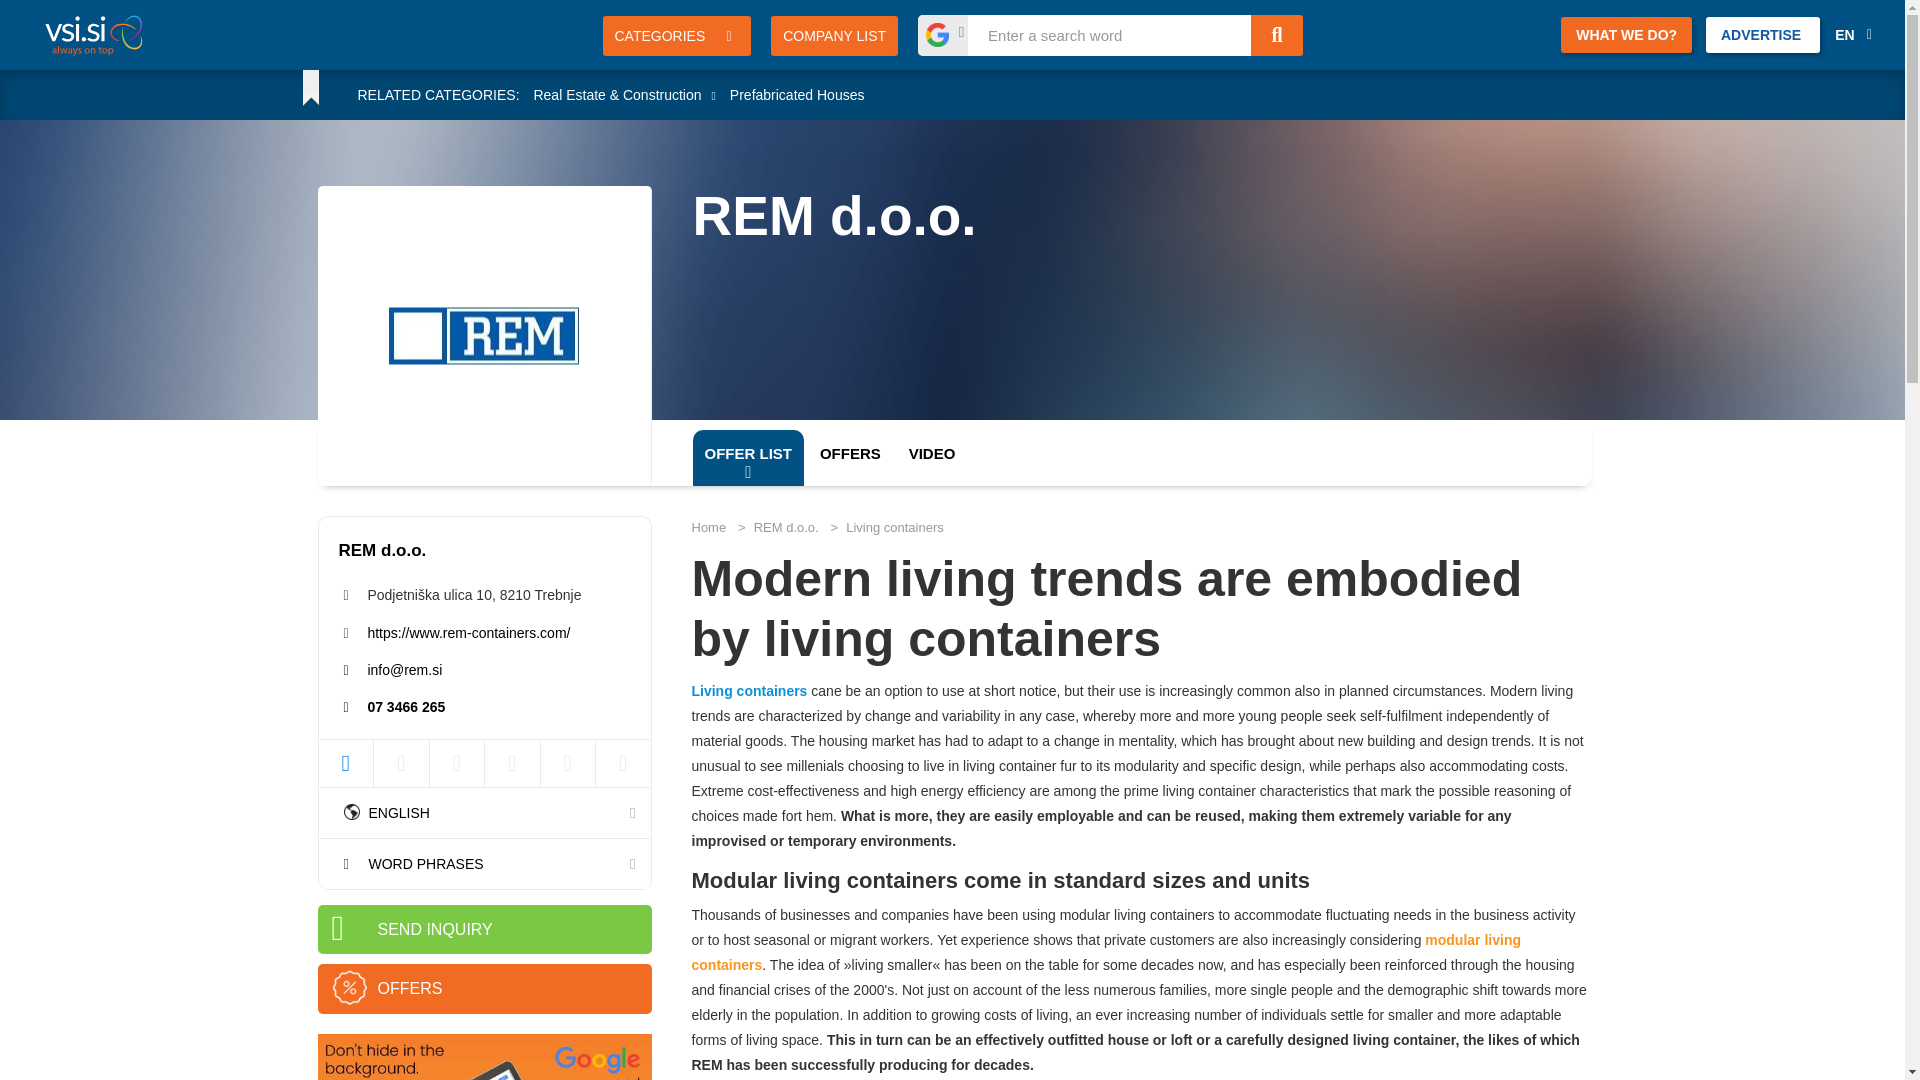 This screenshot has width=1920, height=1080. Describe the element at coordinates (676, 36) in the screenshot. I see `CATEGORIES` at that location.